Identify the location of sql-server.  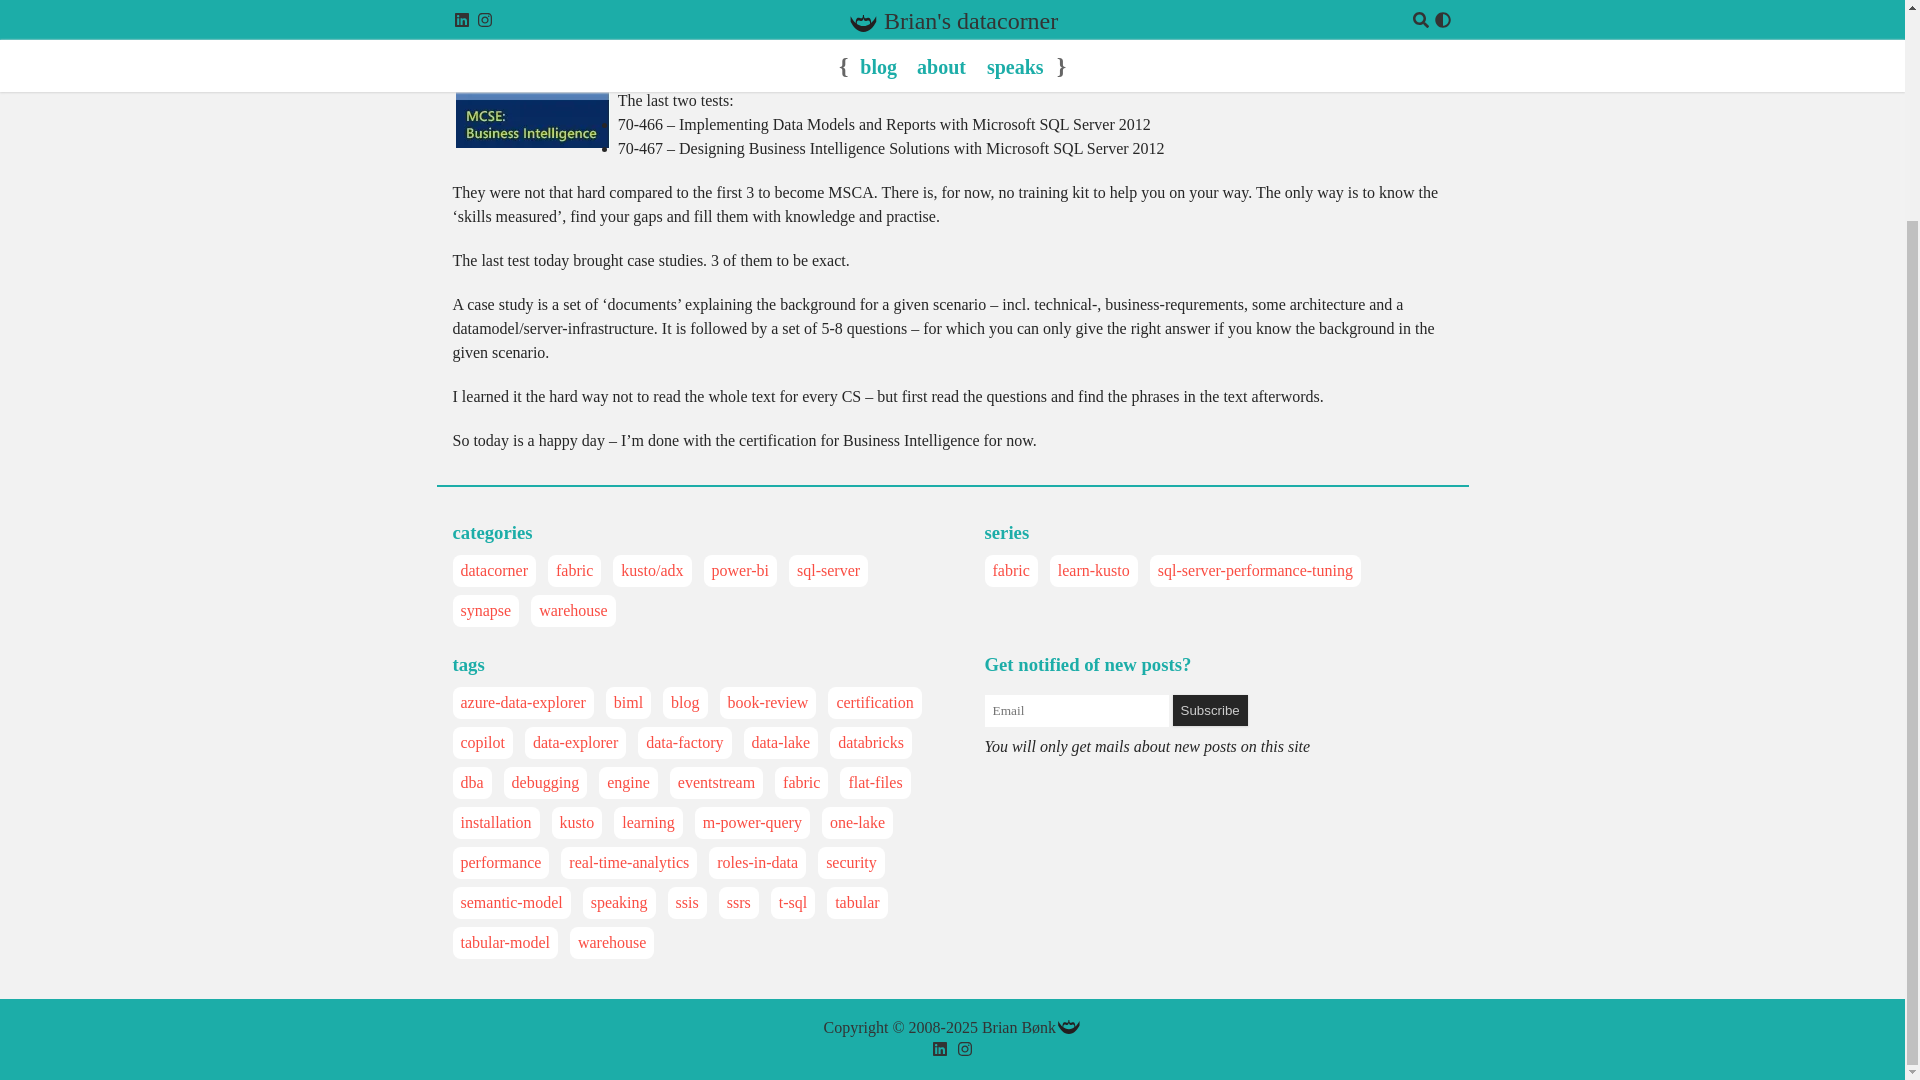
(828, 571).